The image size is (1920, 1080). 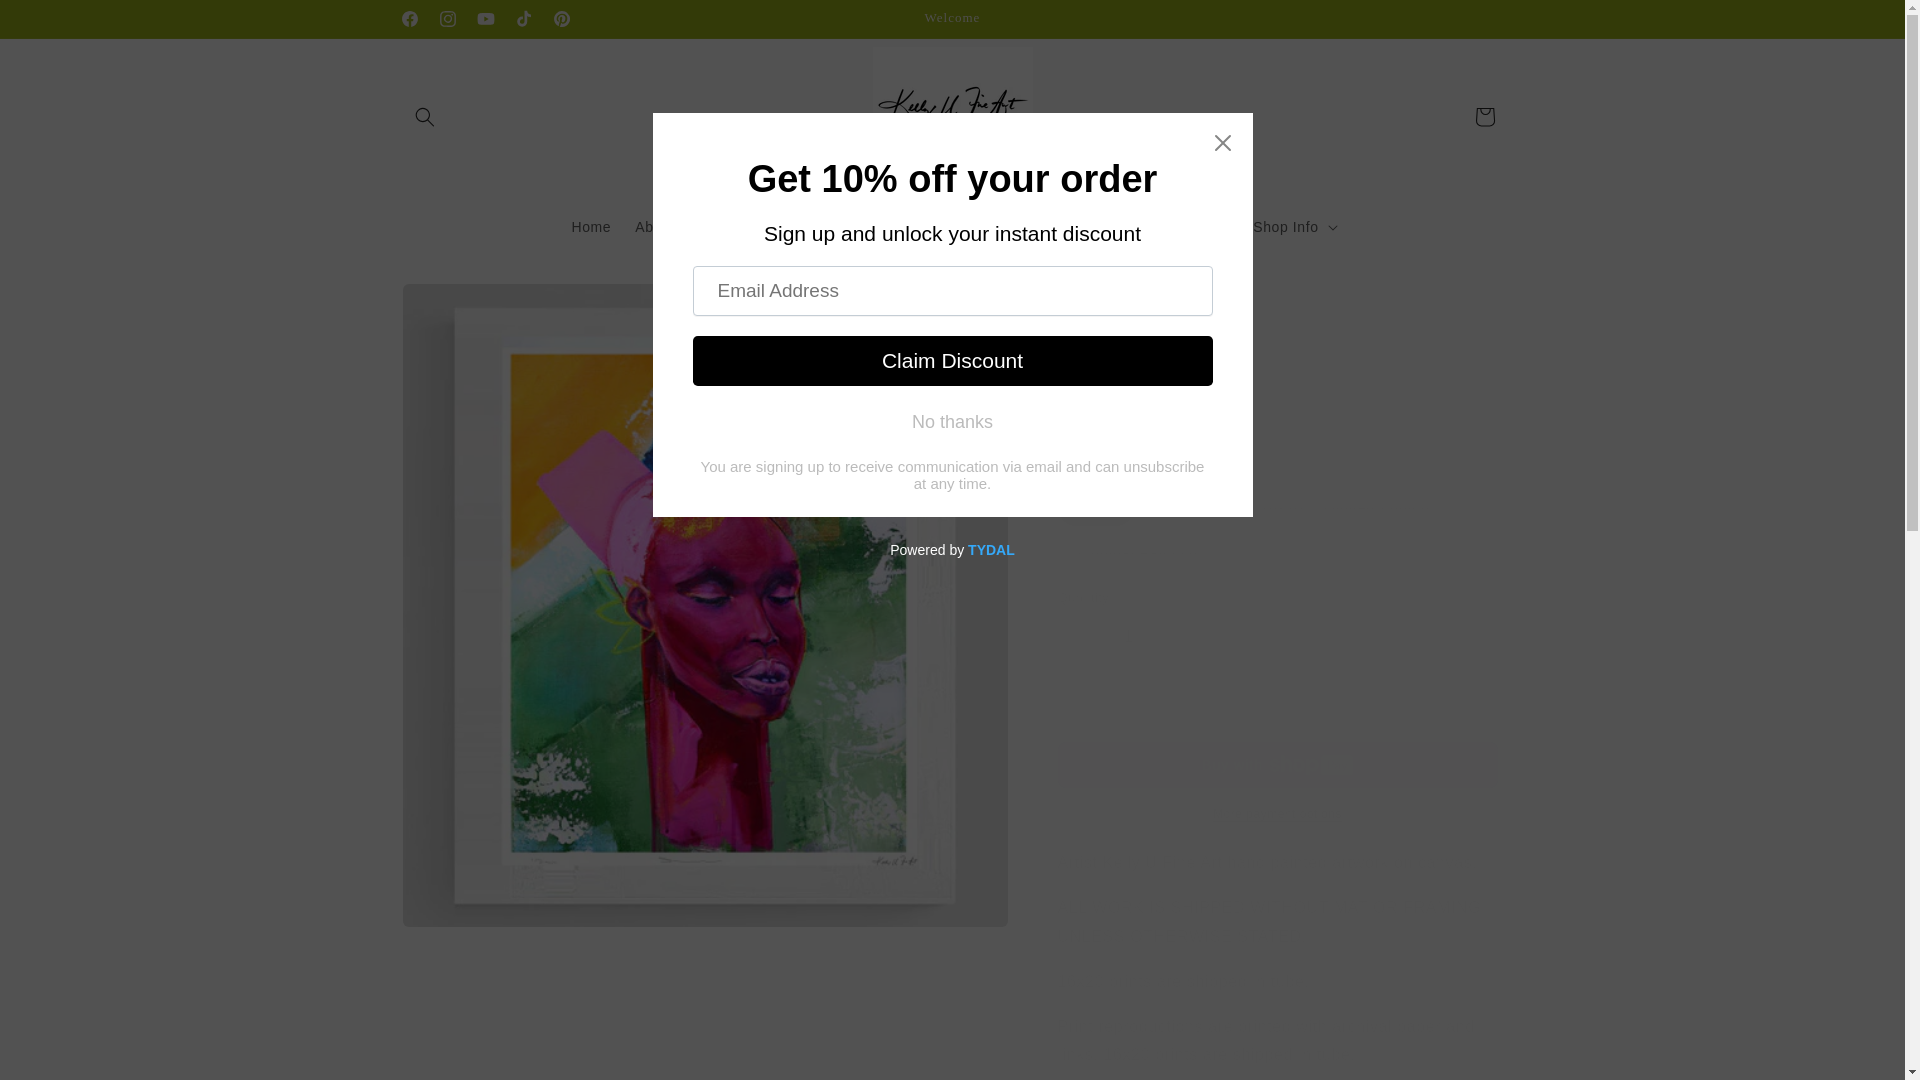 I want to click on 1, so click(x=1128, y=636).